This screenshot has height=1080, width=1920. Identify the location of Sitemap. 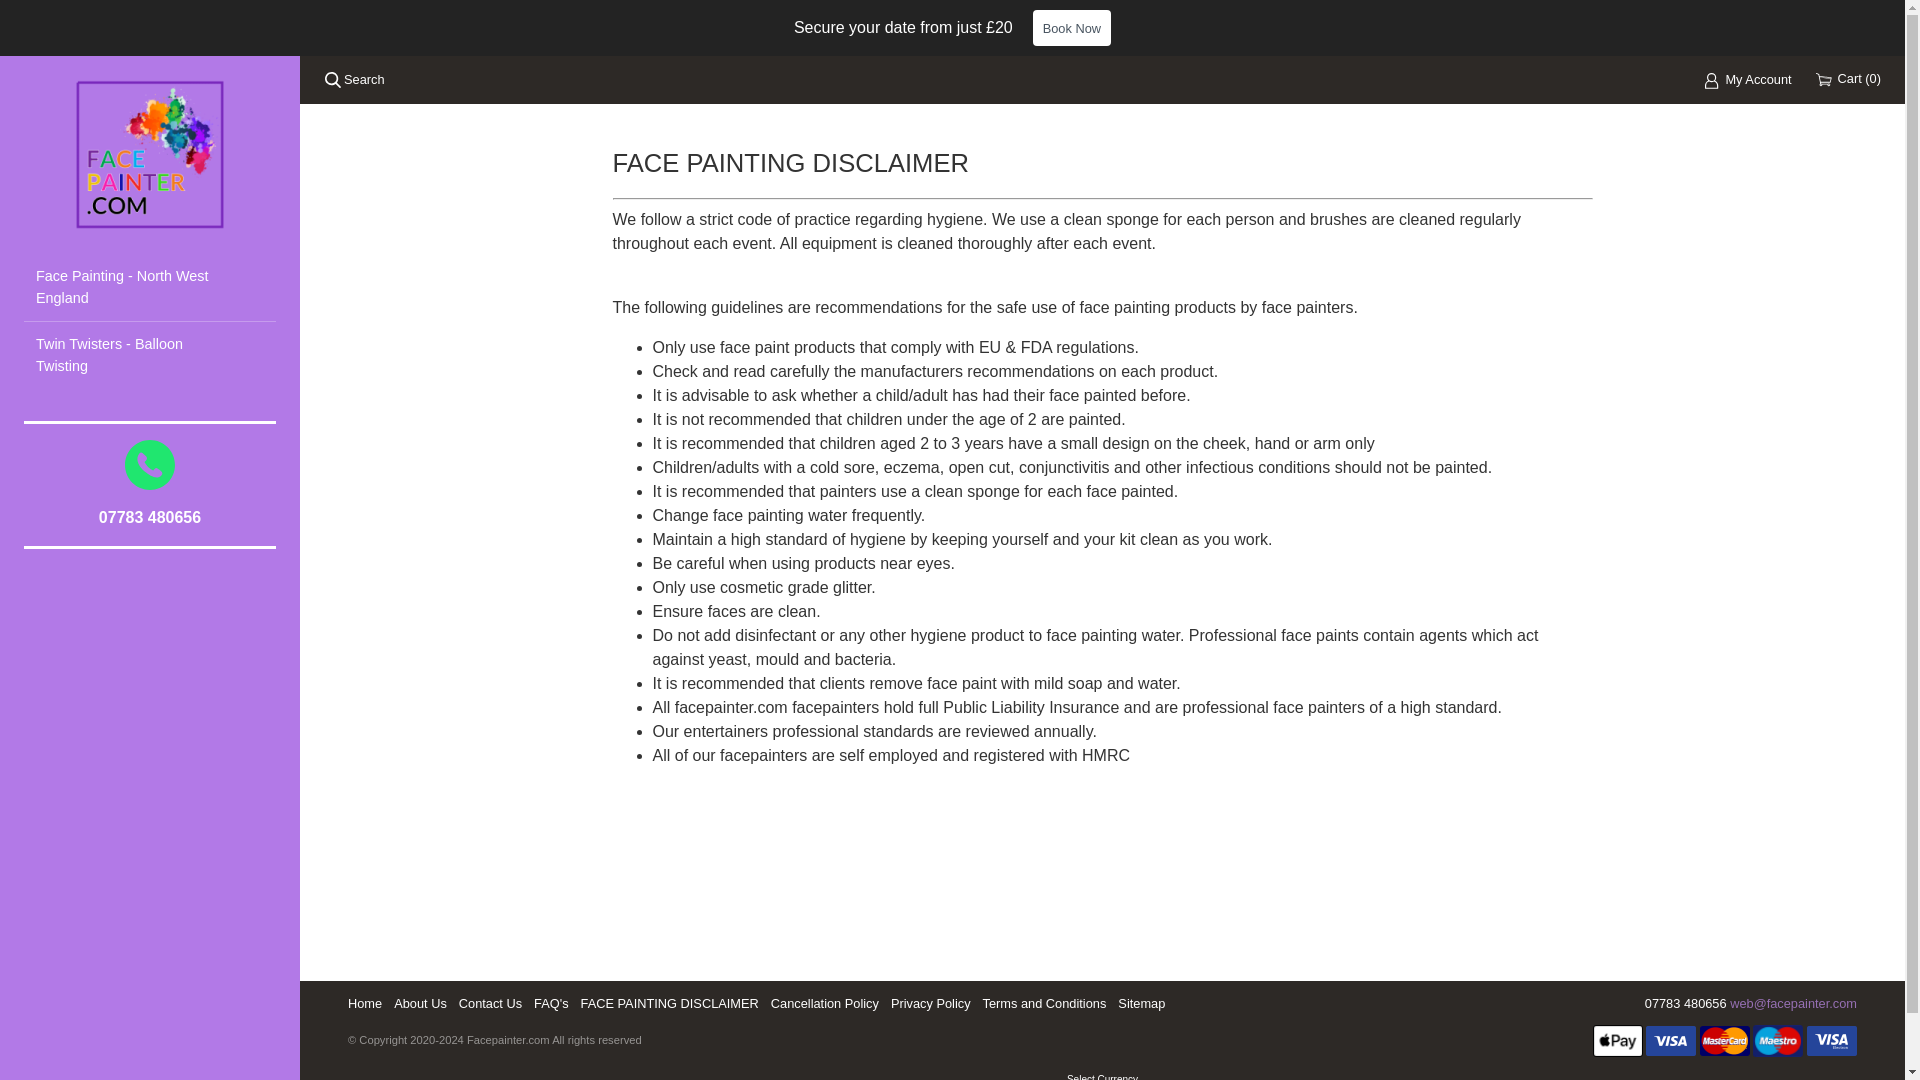
(1141, 1002).